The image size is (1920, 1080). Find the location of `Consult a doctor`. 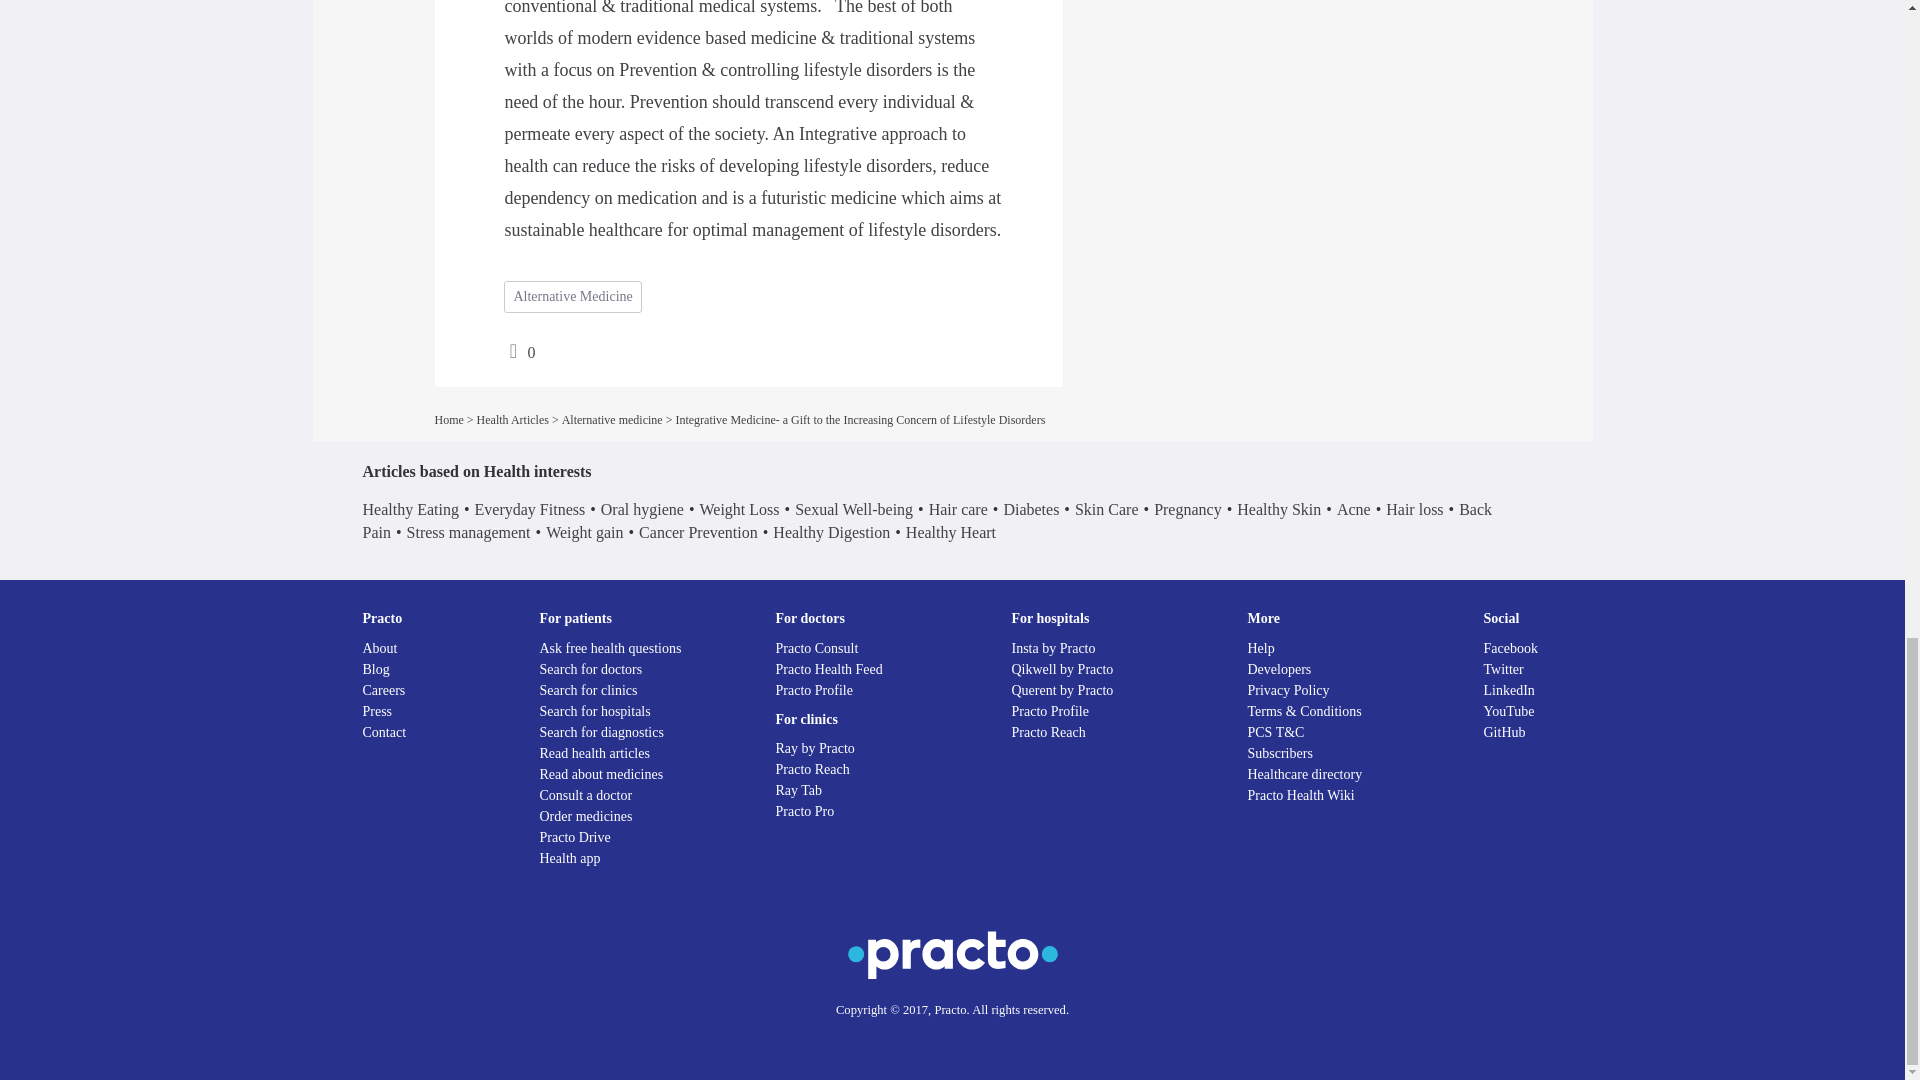

Consult a doctor is located at coordinates (586, 796).